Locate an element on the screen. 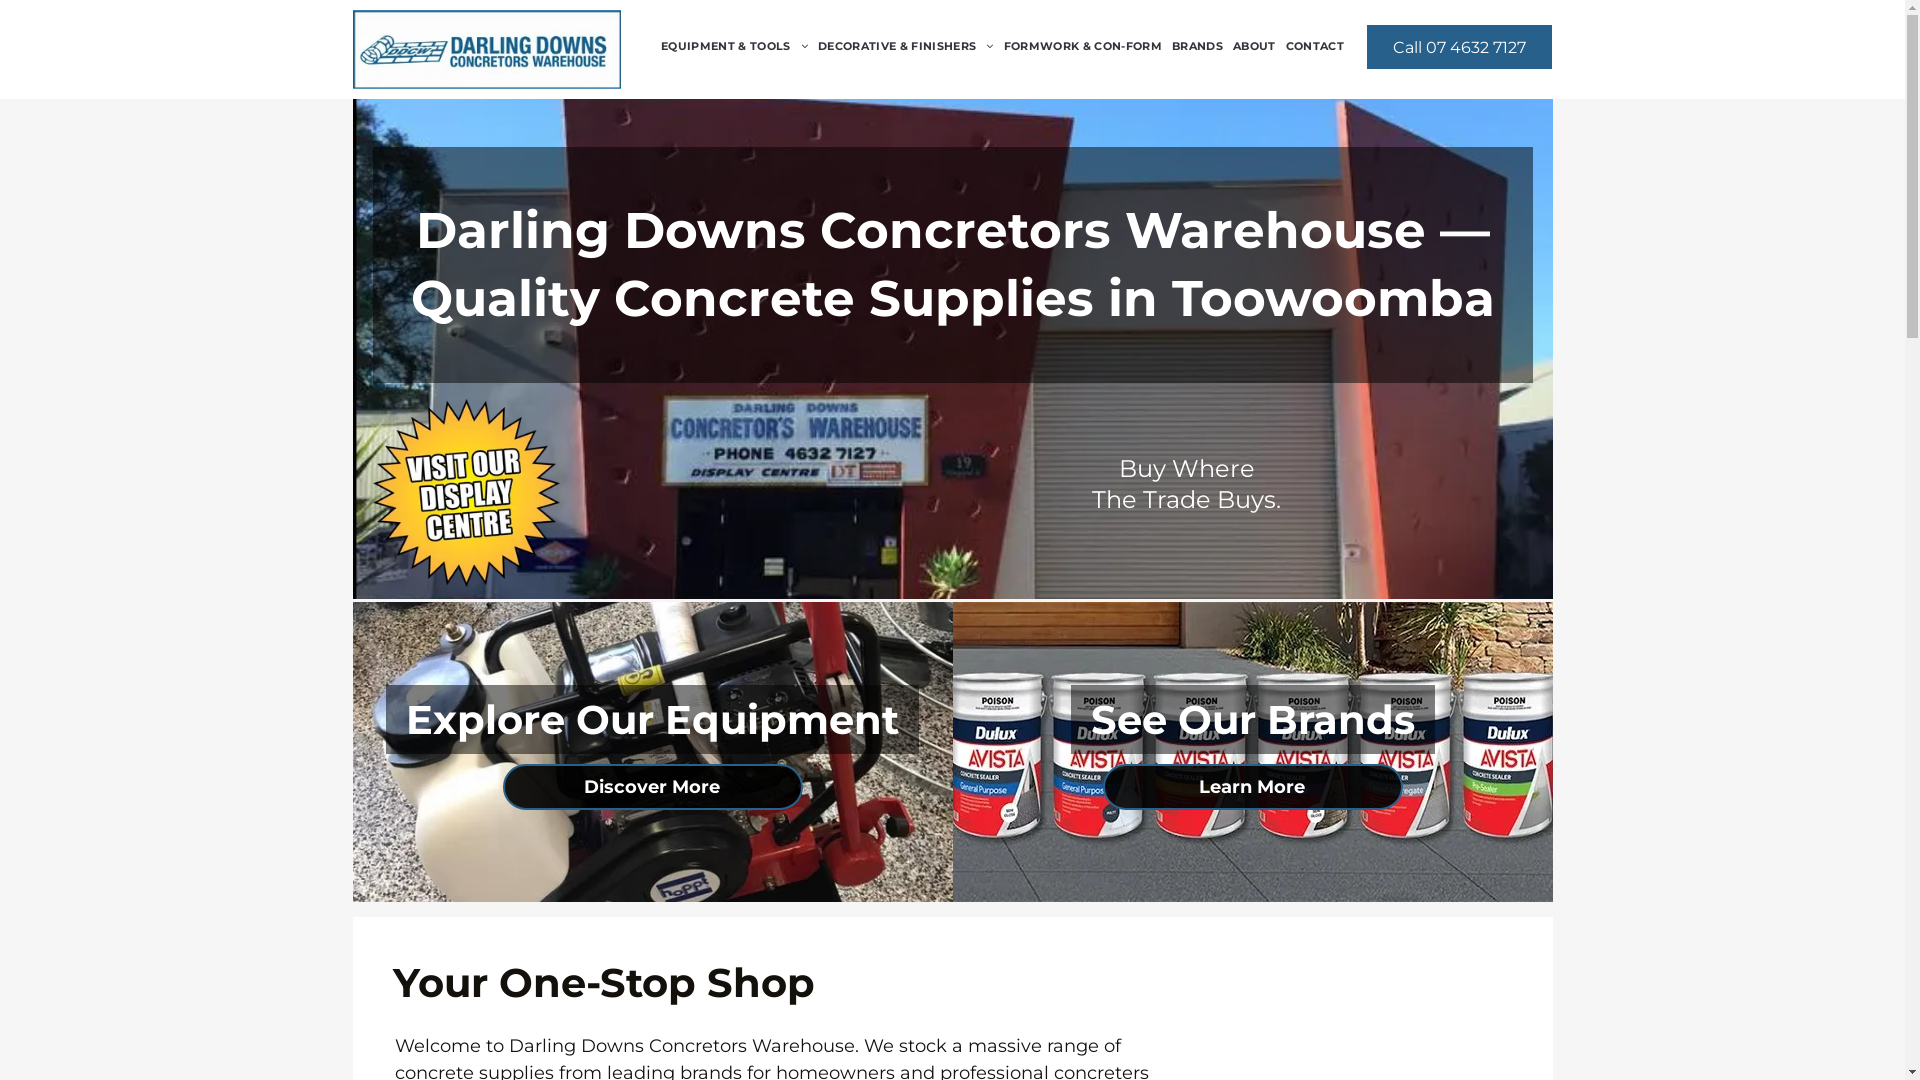 This screenshot has width=1920, height=1080. Call 07 4632 7127 is located at coordinates (1460, 47).